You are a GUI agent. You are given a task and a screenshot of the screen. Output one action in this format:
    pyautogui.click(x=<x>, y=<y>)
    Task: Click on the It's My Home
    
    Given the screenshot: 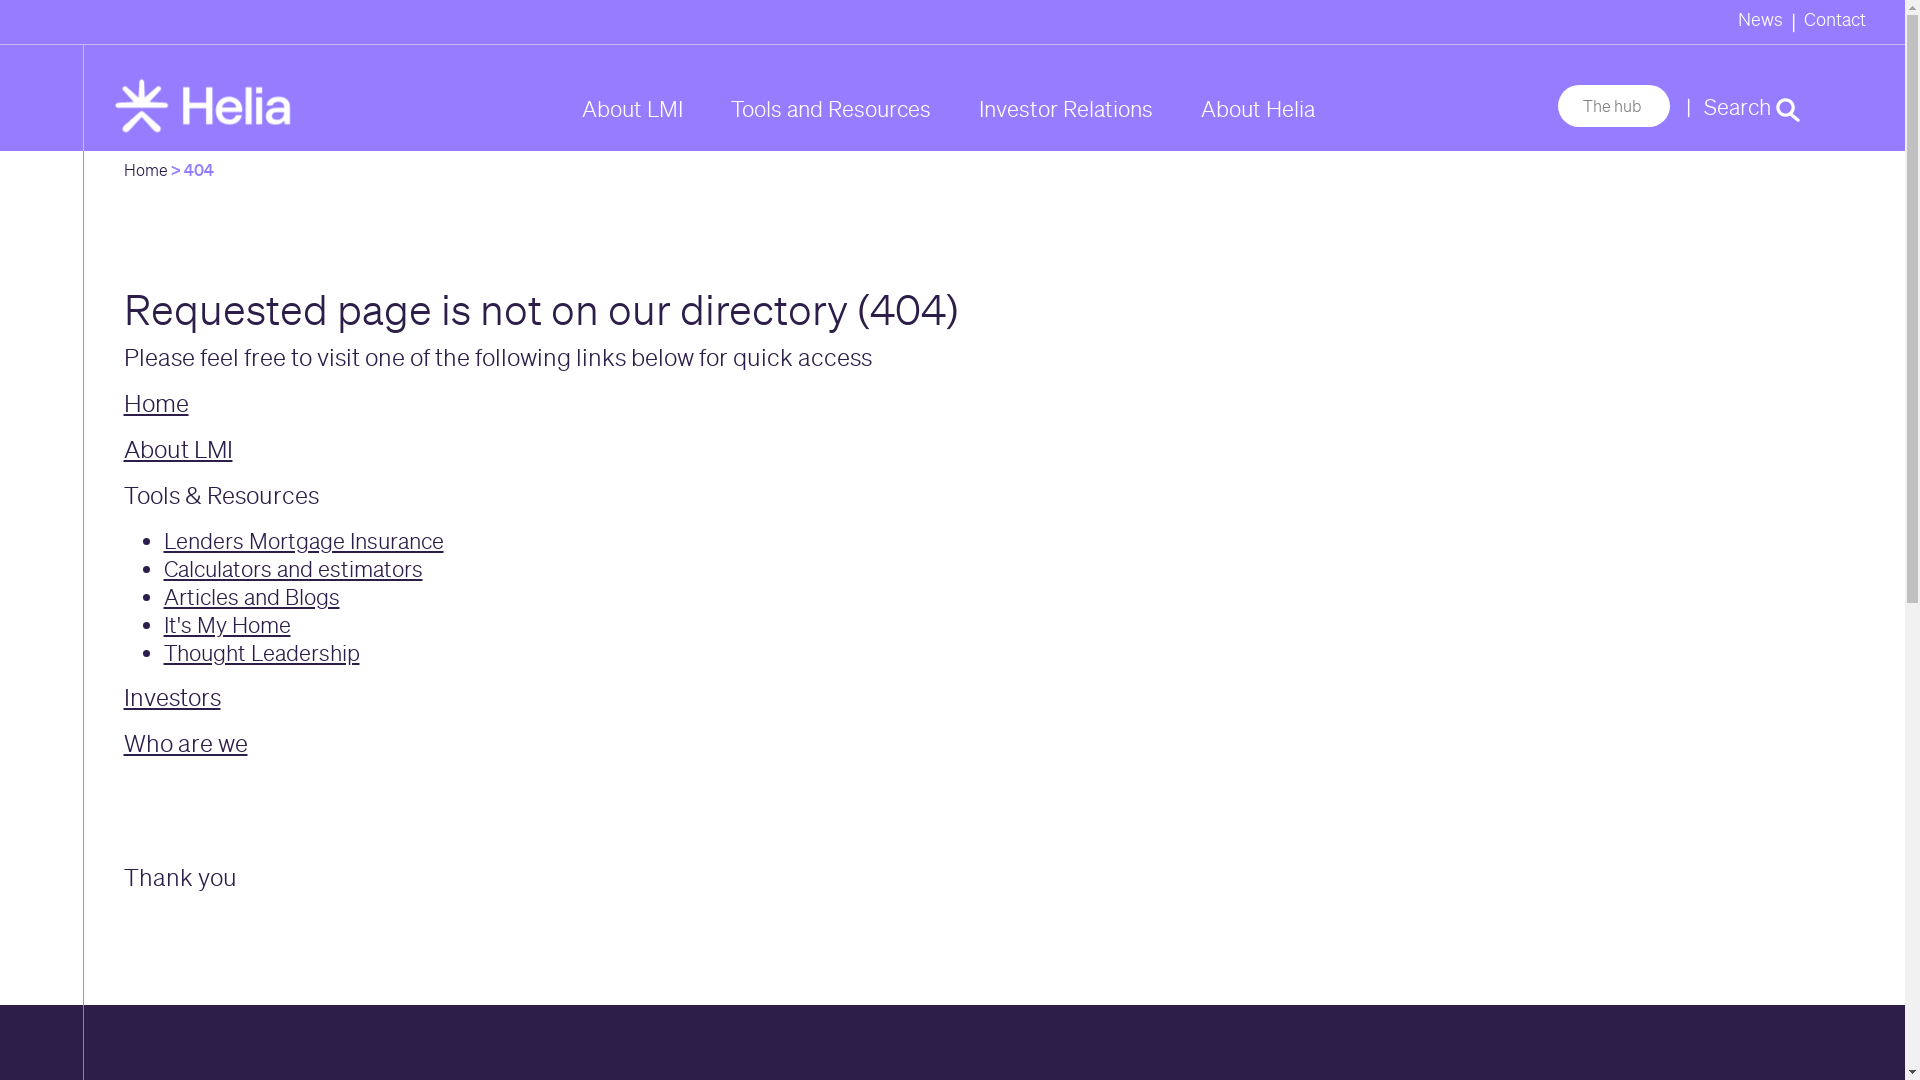 What is the action you would take?
    pyautogui.click(x=228, y=625)
    